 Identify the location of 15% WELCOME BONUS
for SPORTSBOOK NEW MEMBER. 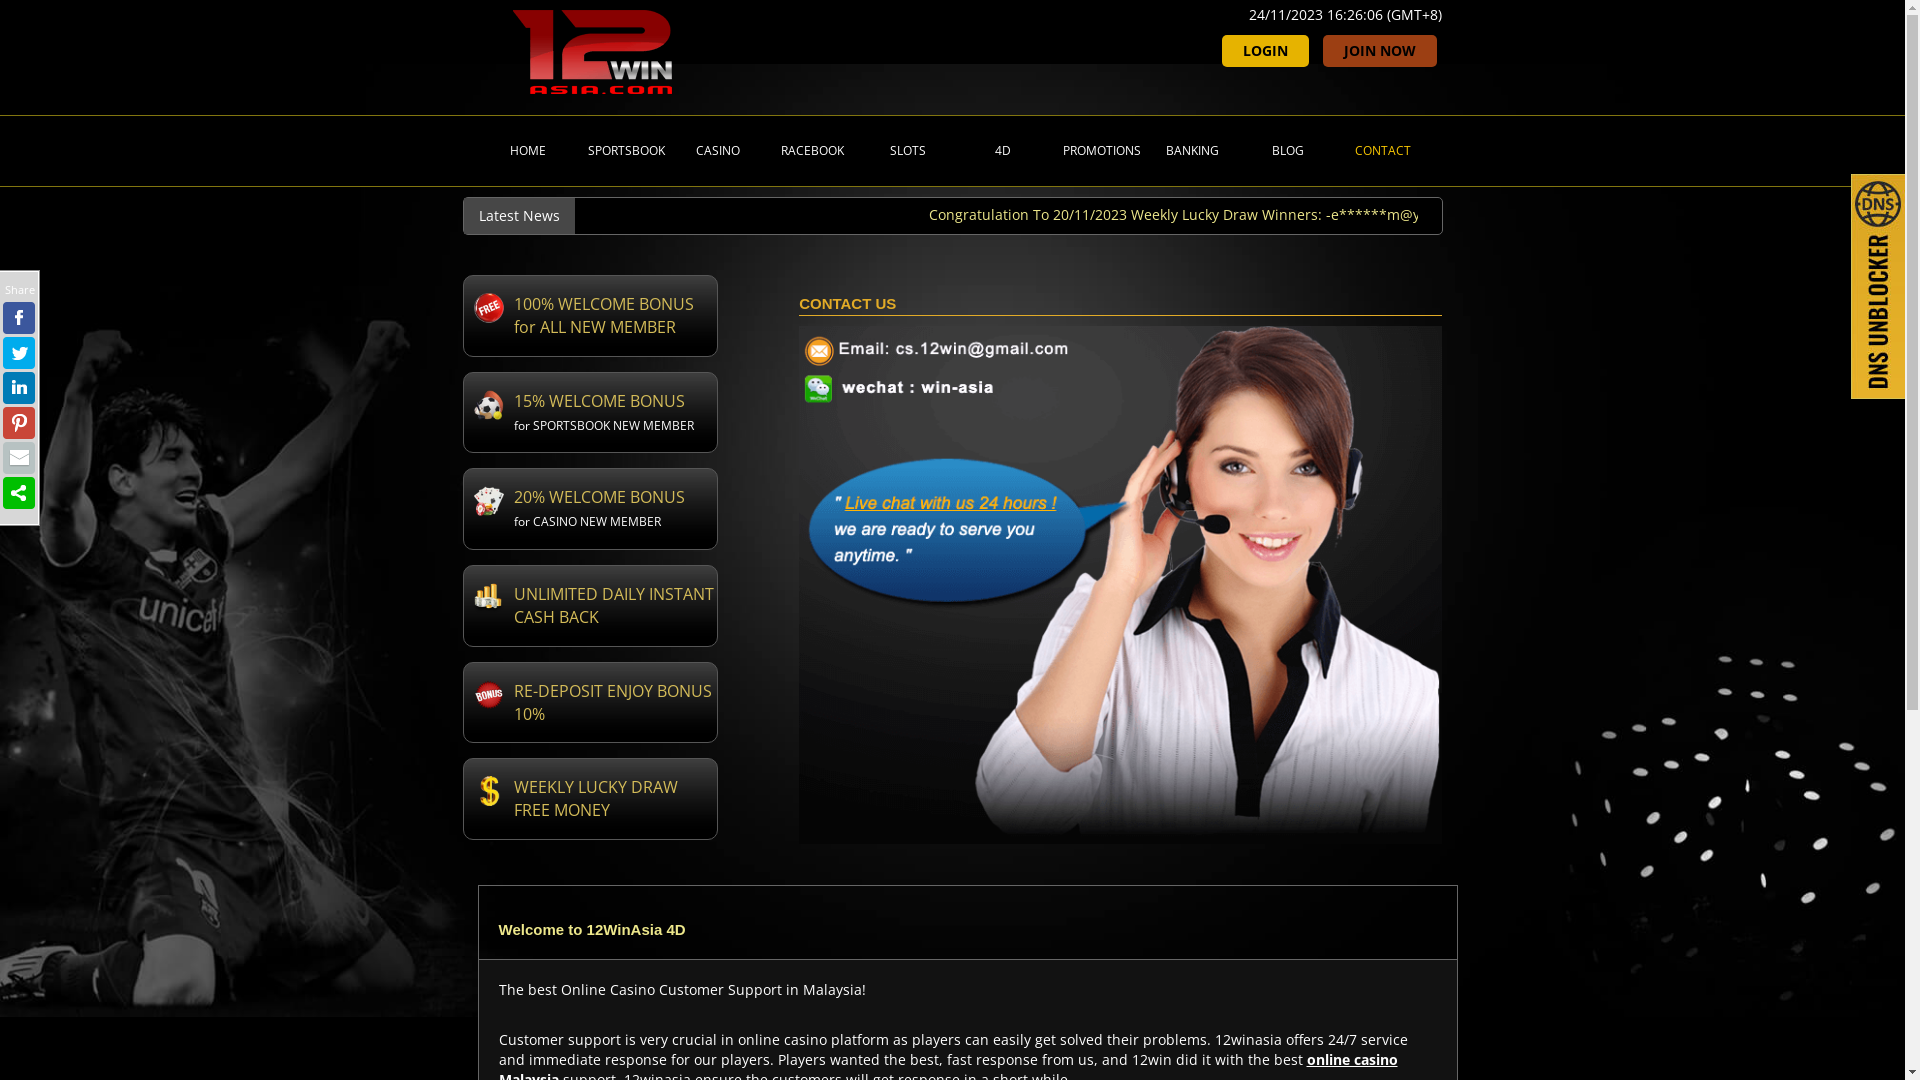
(590, 413).